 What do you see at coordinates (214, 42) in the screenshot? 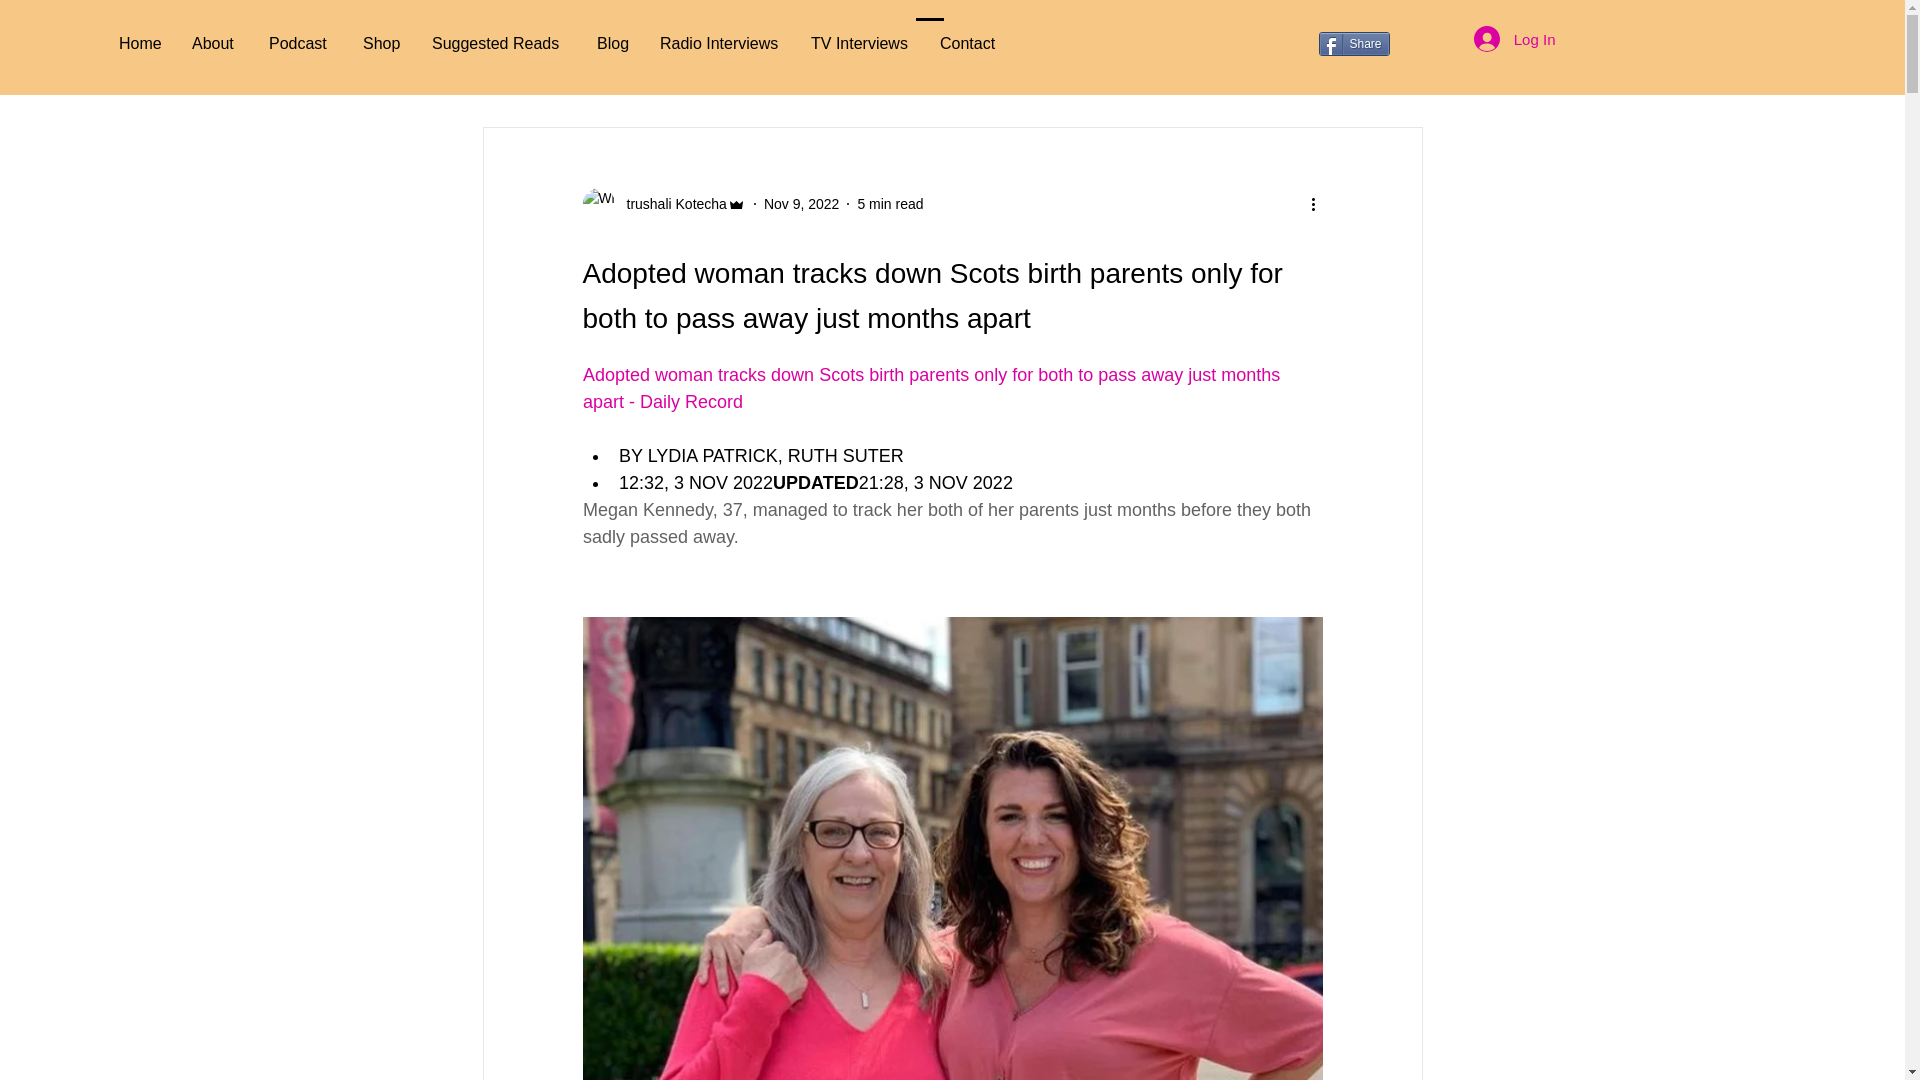
I see `About` at bounding box center [214, 42].